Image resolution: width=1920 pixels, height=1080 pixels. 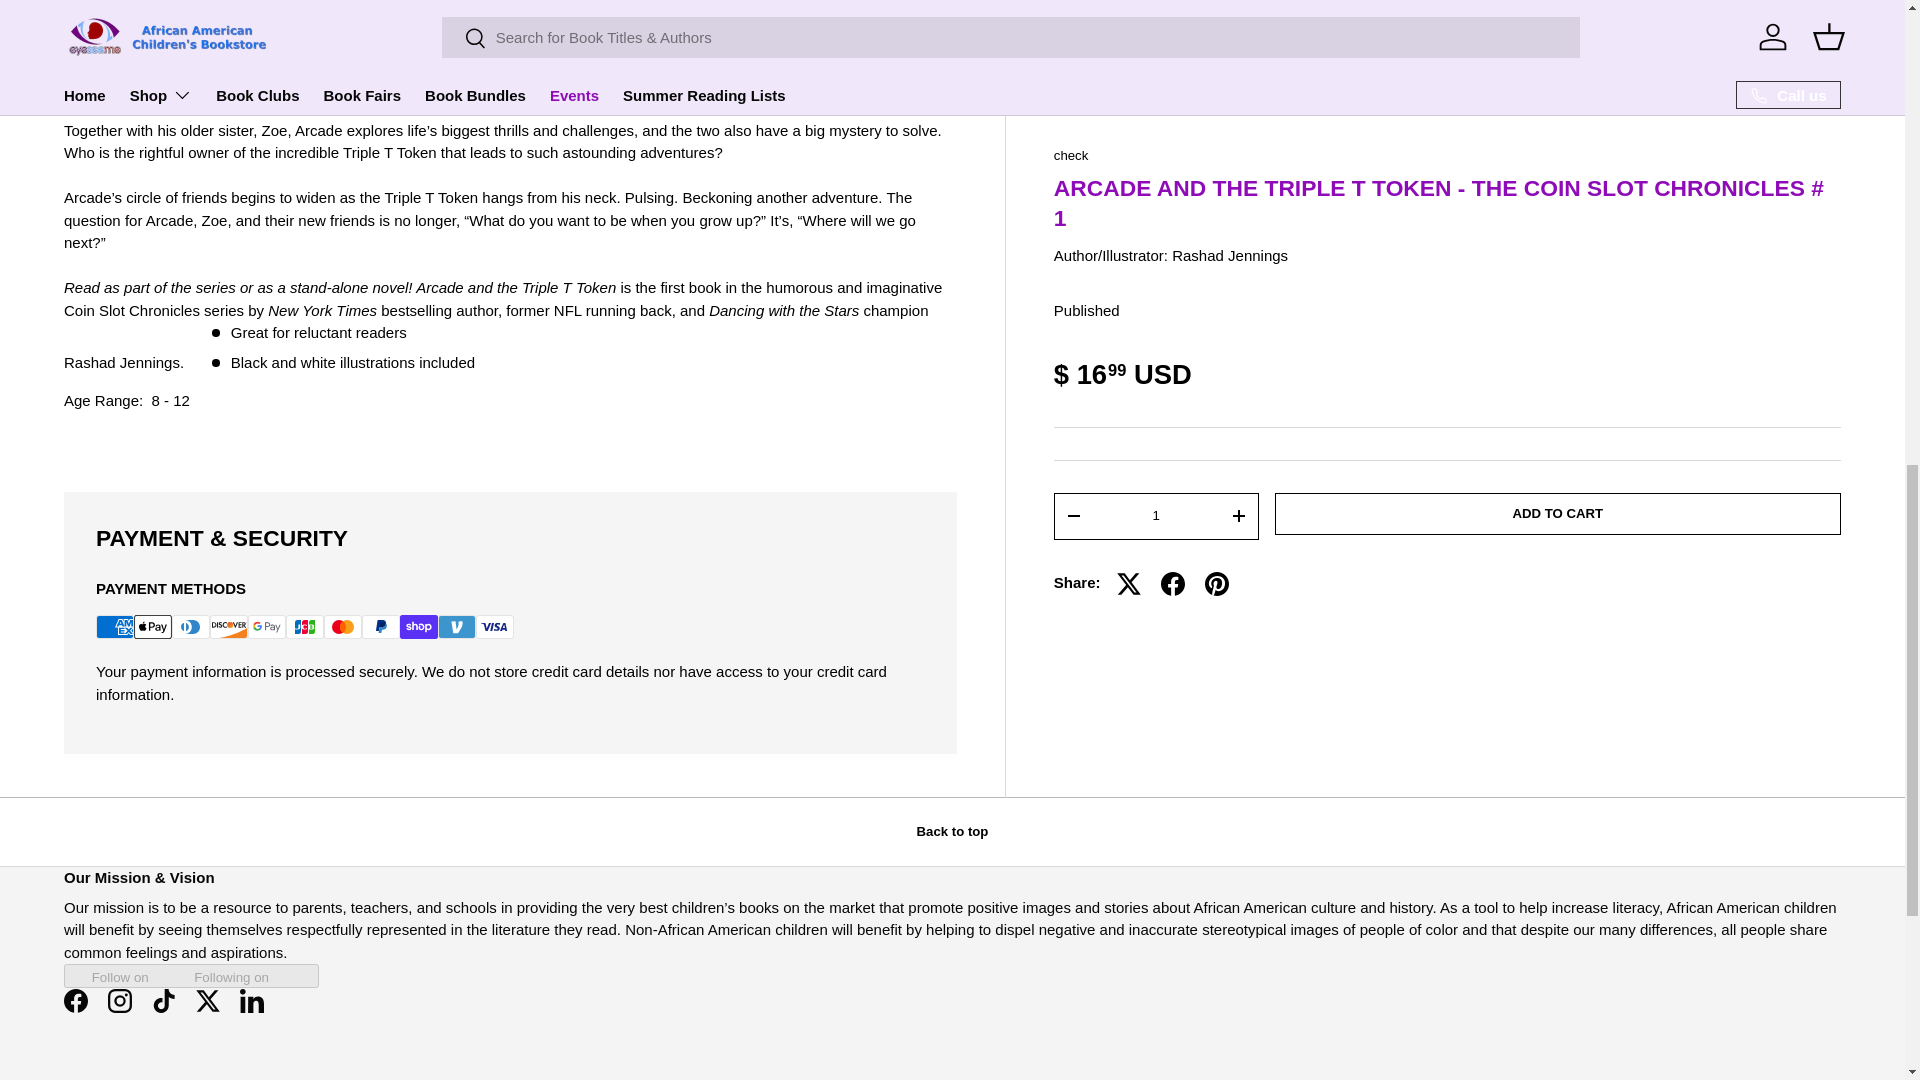 What do you see at coordinates (120, 1000) in the screenshot?
I see `EyeSeeMe  on Instagram` at bounding box center [120, 1000].